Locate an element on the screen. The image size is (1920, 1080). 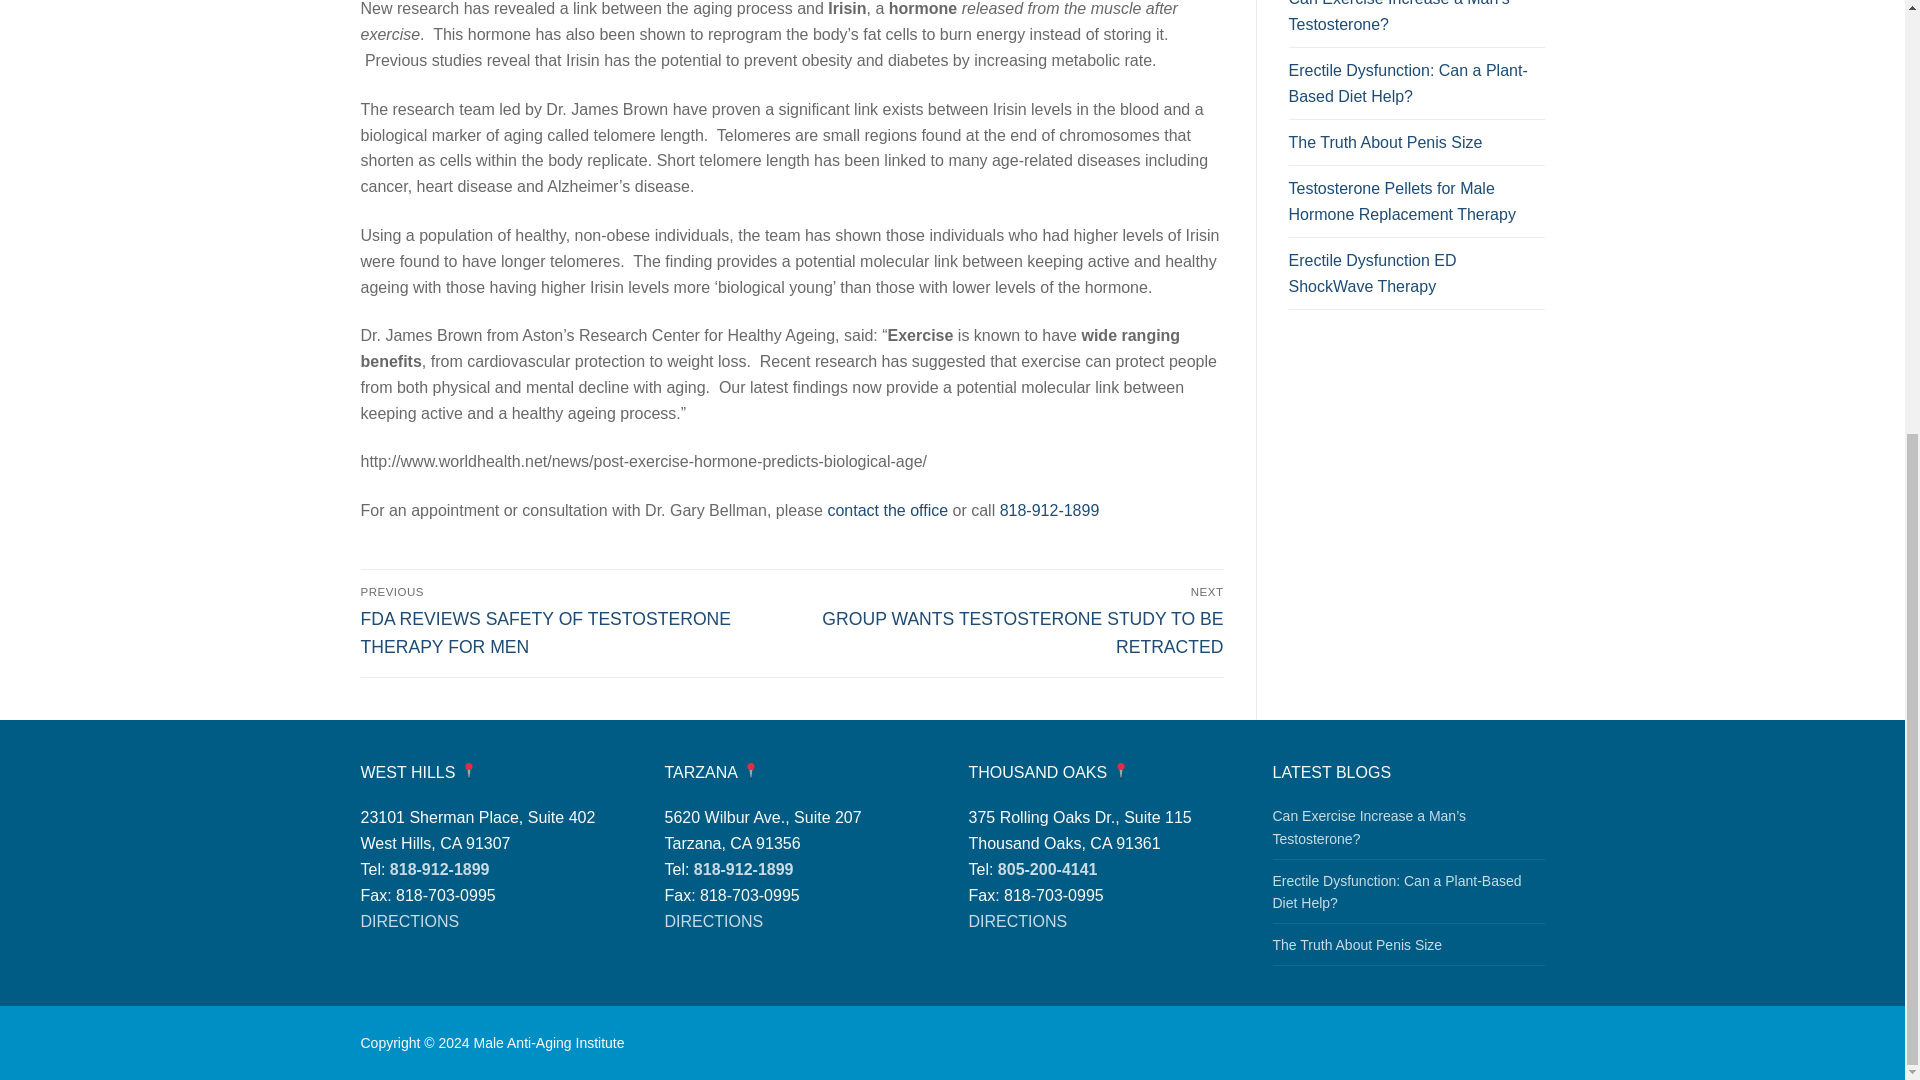
818-912-1899 is located at coordinates (439, 869).